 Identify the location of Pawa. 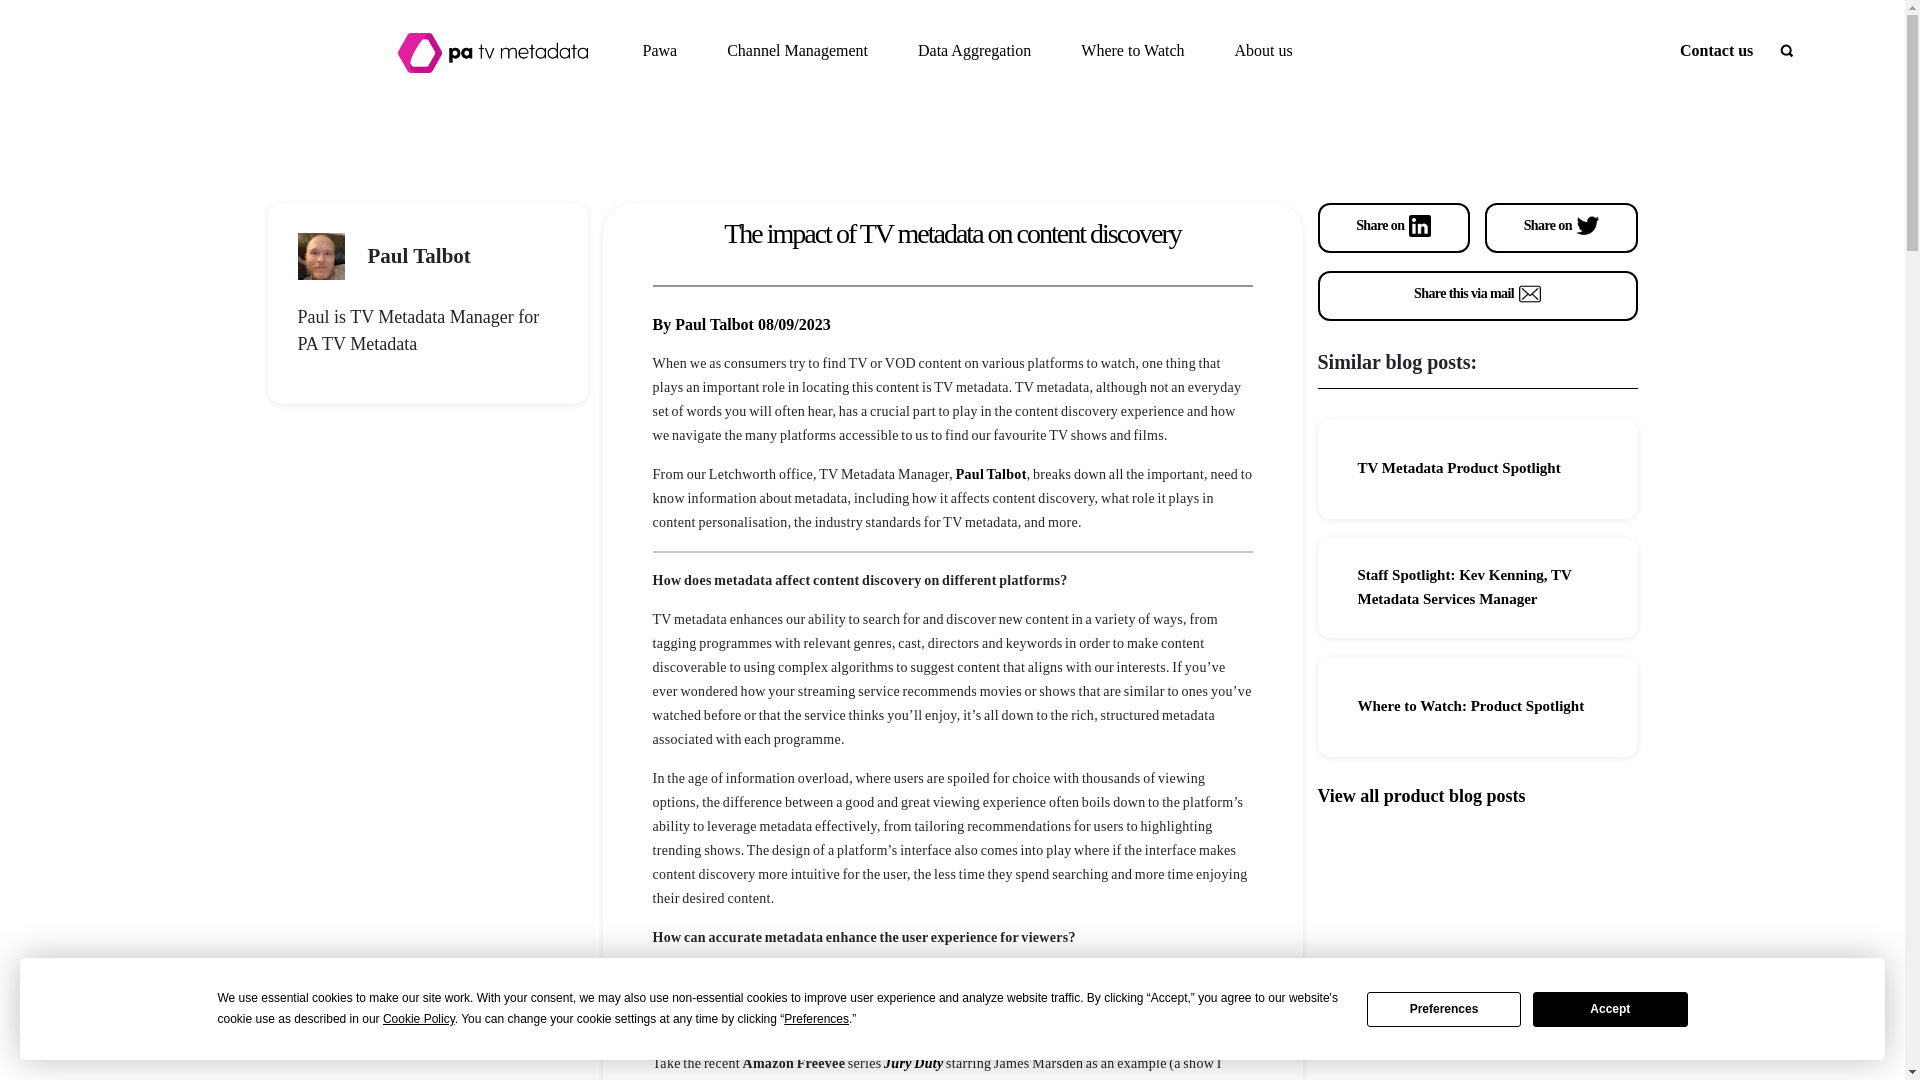
(660, 50).